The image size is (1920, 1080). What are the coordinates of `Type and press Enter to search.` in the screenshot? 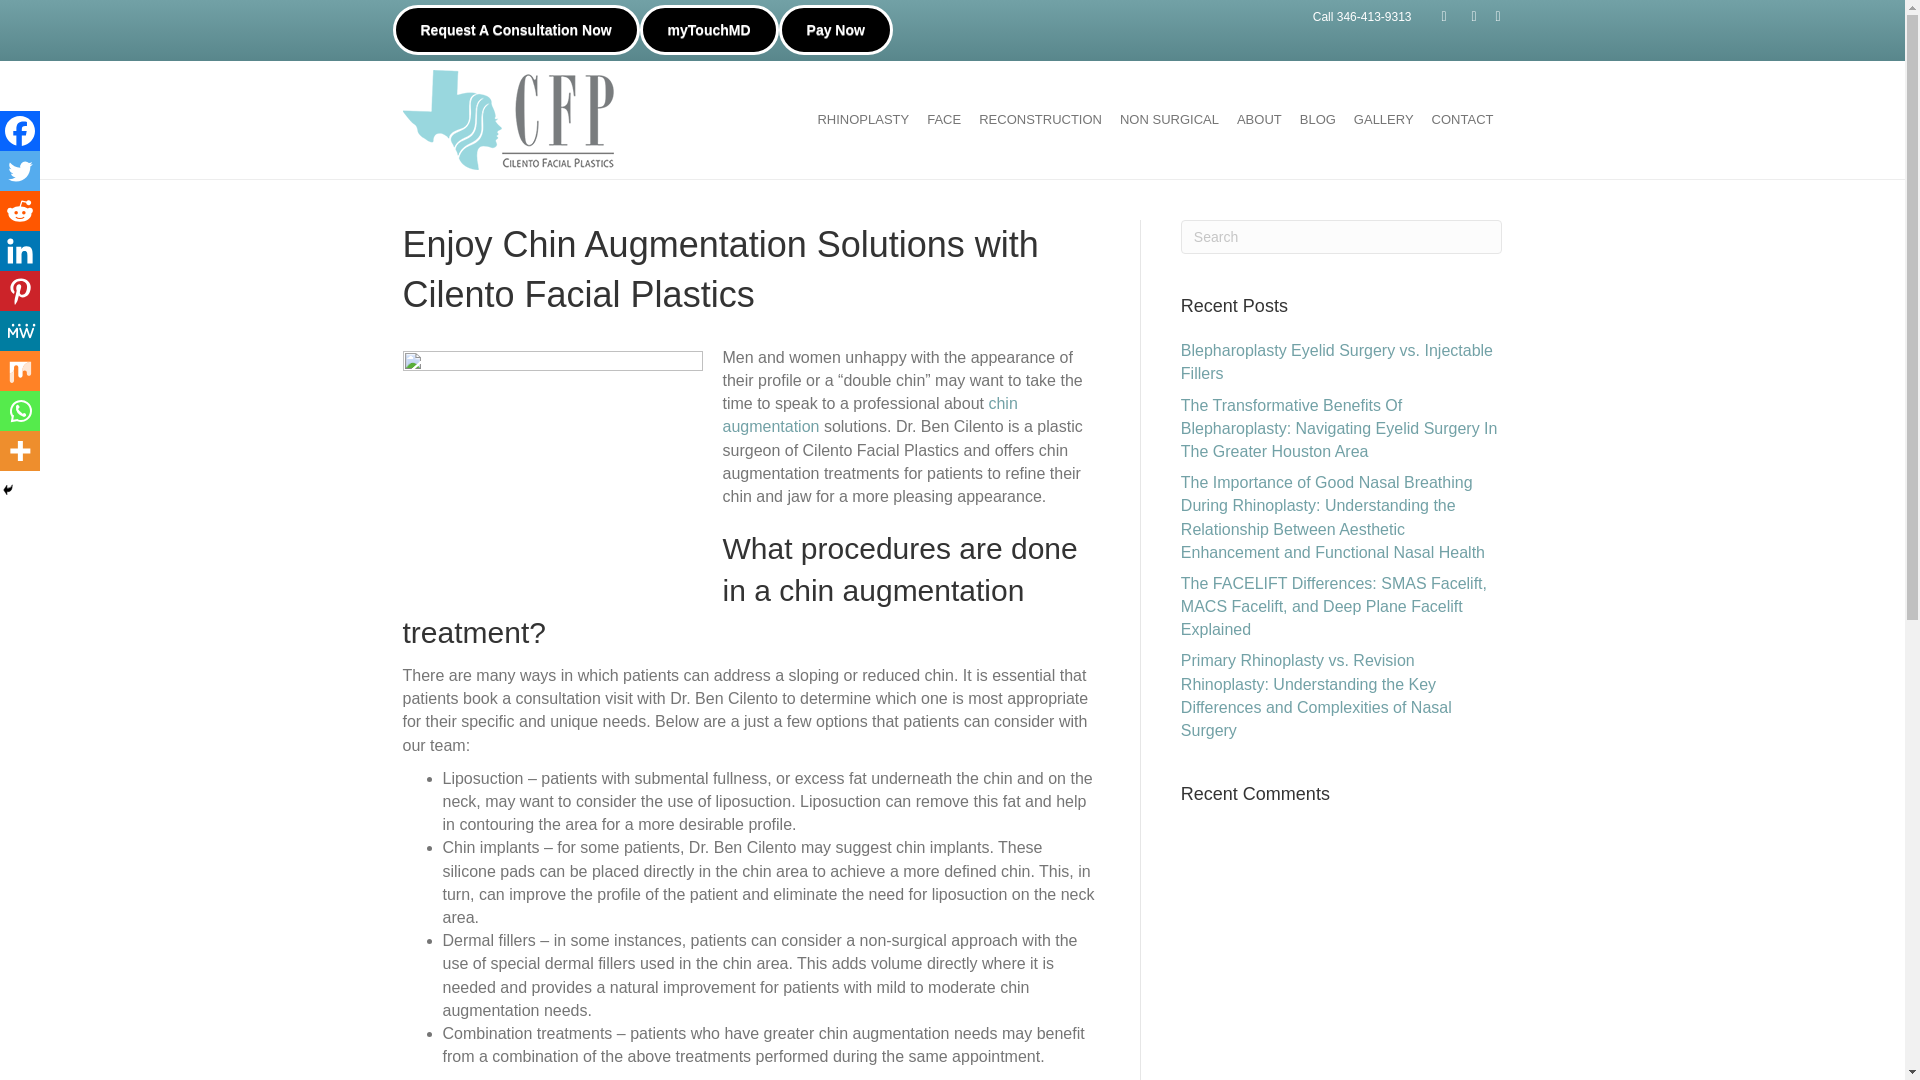 It's located at (1342, 236).